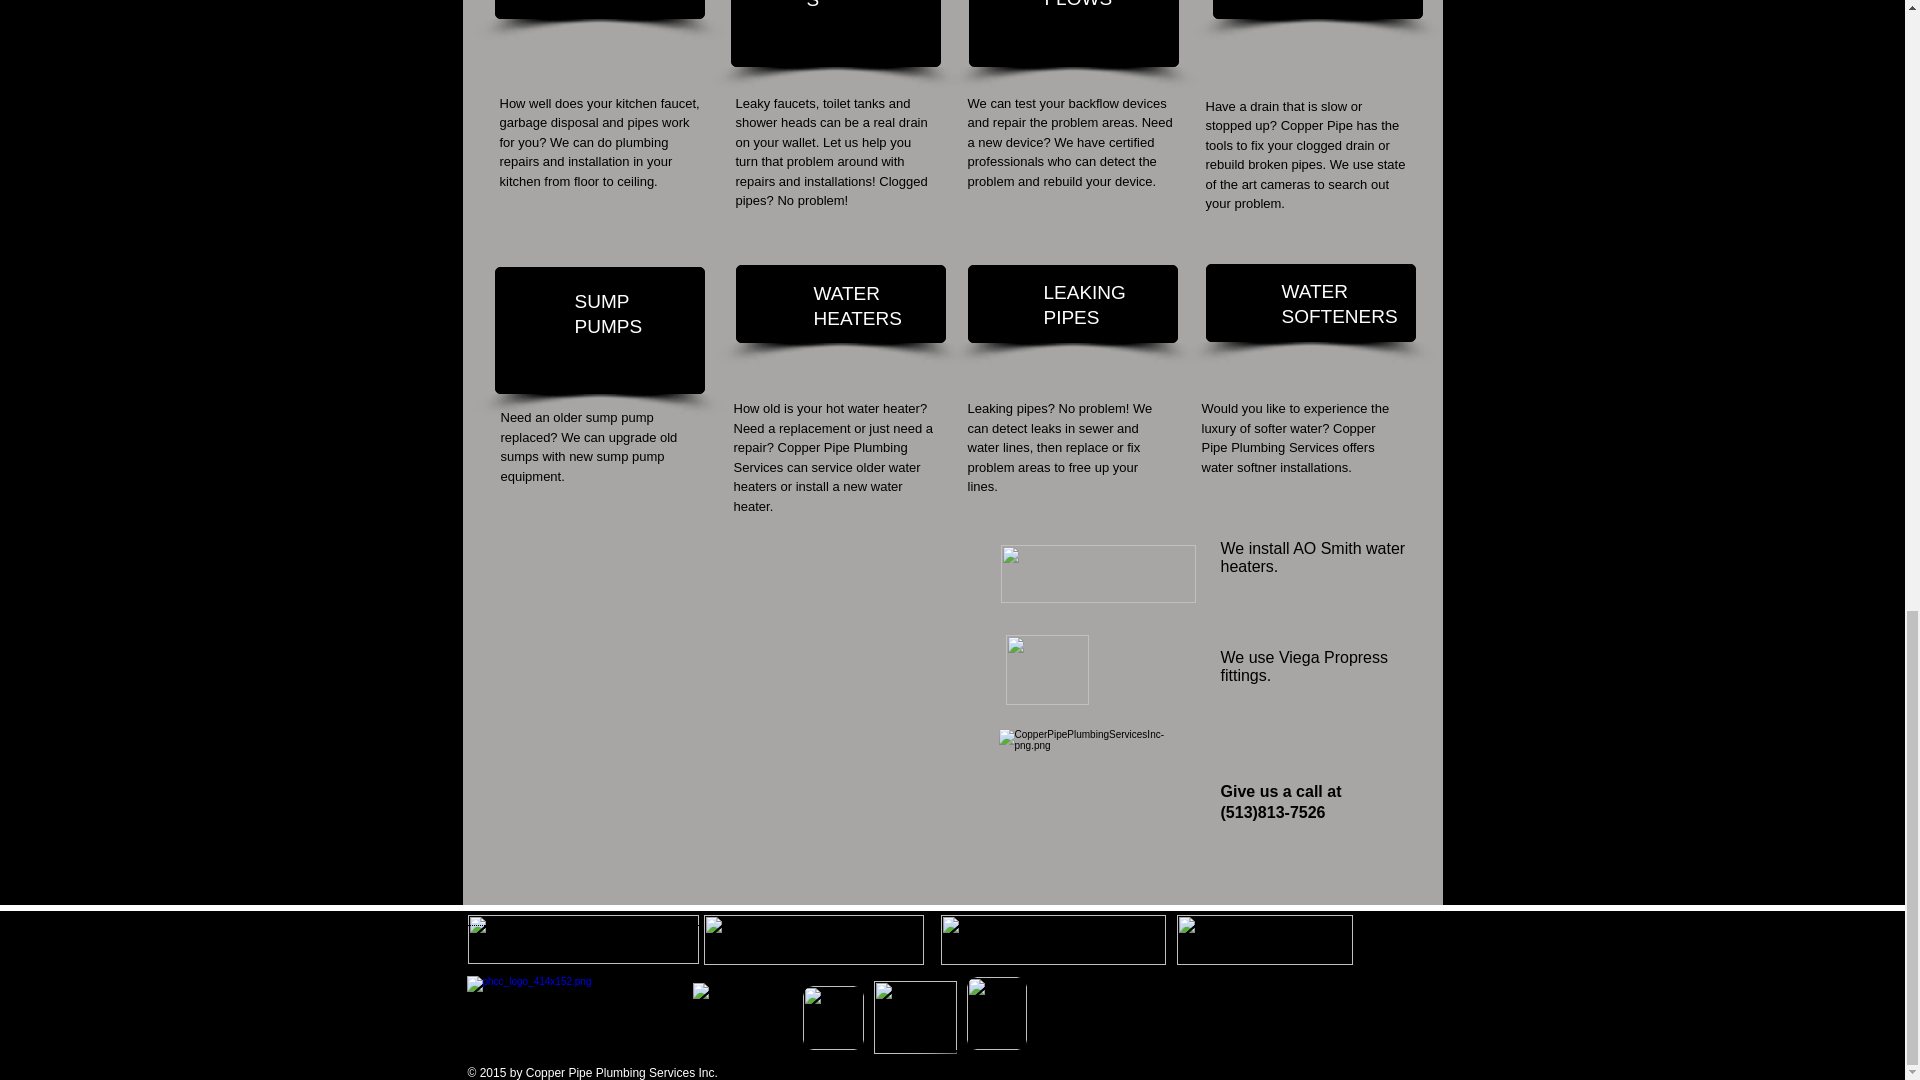 This screenshot has width=1920, height=1080. Describe the element at coordinates (1078, 4) in the screenshot. I see `BACK FLOWS` at that location.